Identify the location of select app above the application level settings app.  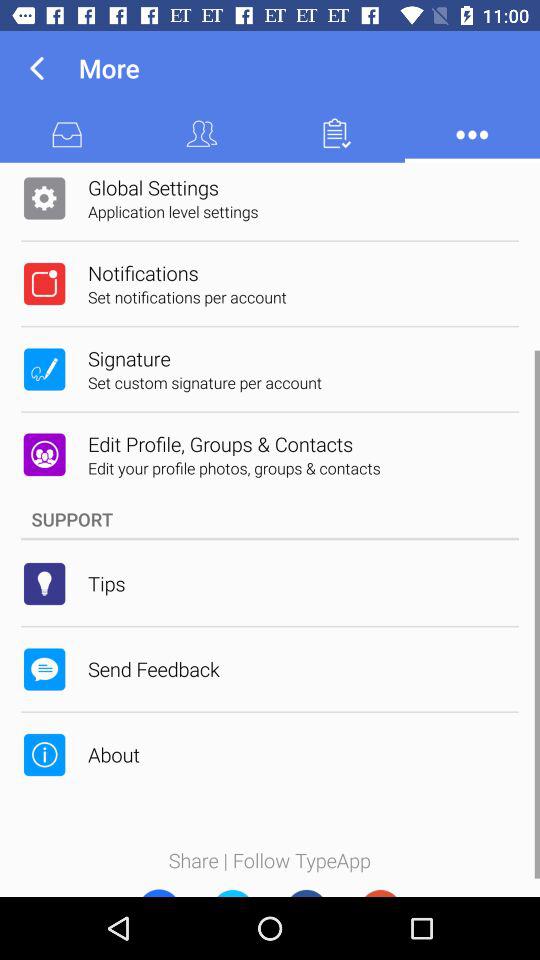
(153, 187).